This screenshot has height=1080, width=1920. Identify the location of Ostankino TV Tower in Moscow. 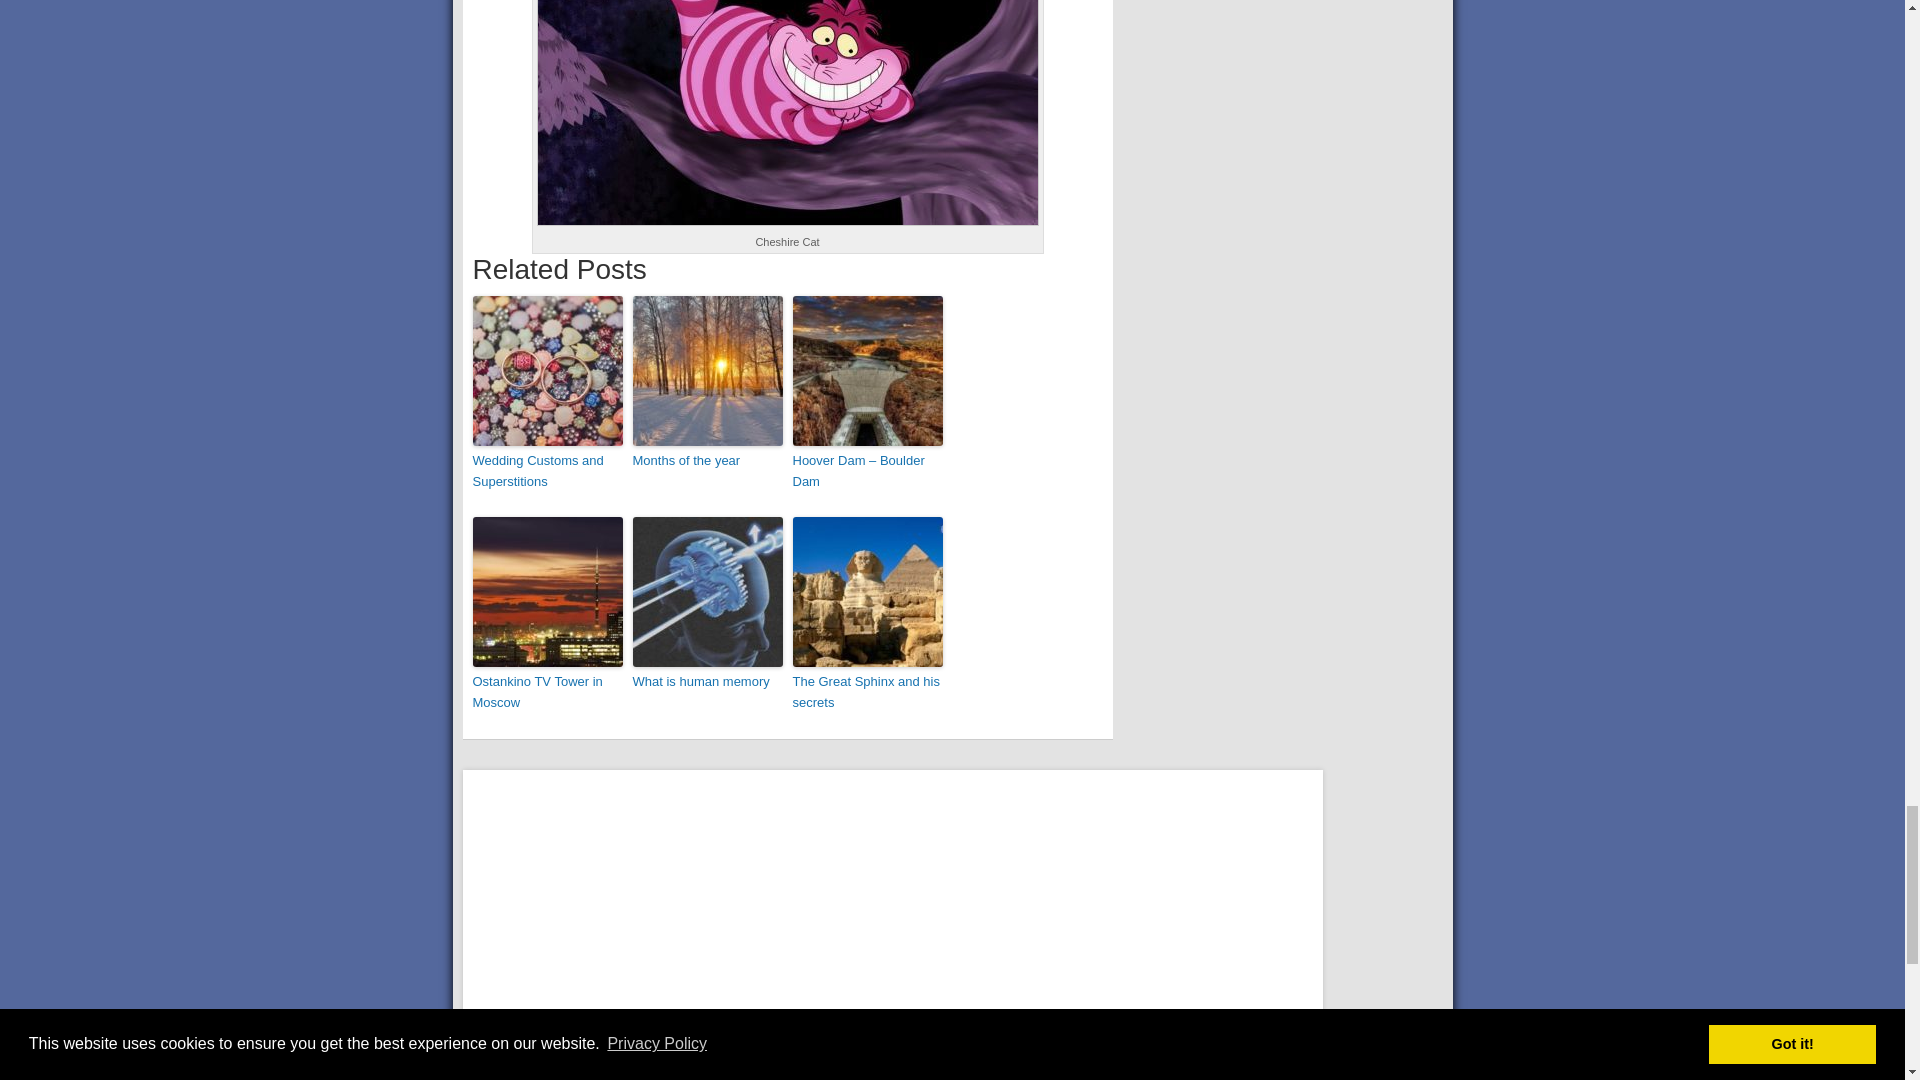
(547, 692).